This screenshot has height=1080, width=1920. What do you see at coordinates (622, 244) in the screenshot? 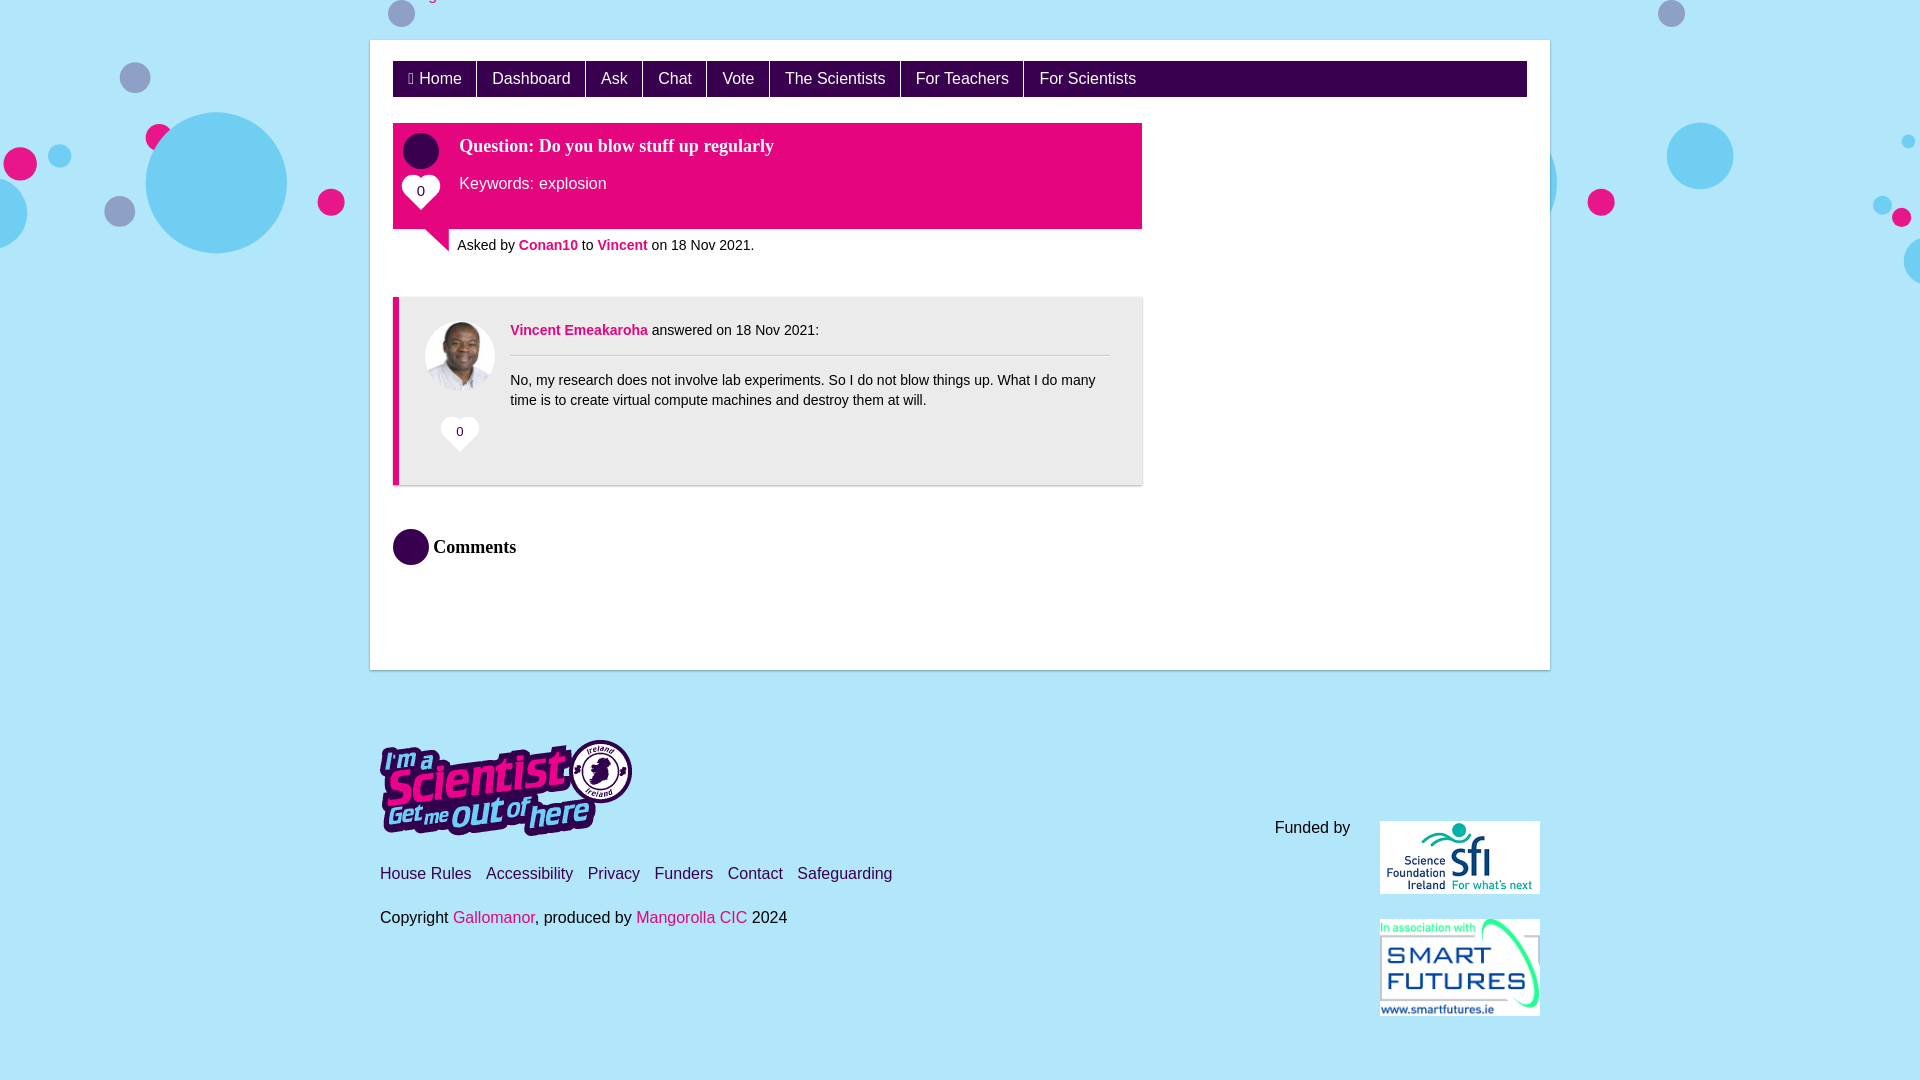
I see `Link to profile of Vincent - Scientist` at bounding box center [622, 244].